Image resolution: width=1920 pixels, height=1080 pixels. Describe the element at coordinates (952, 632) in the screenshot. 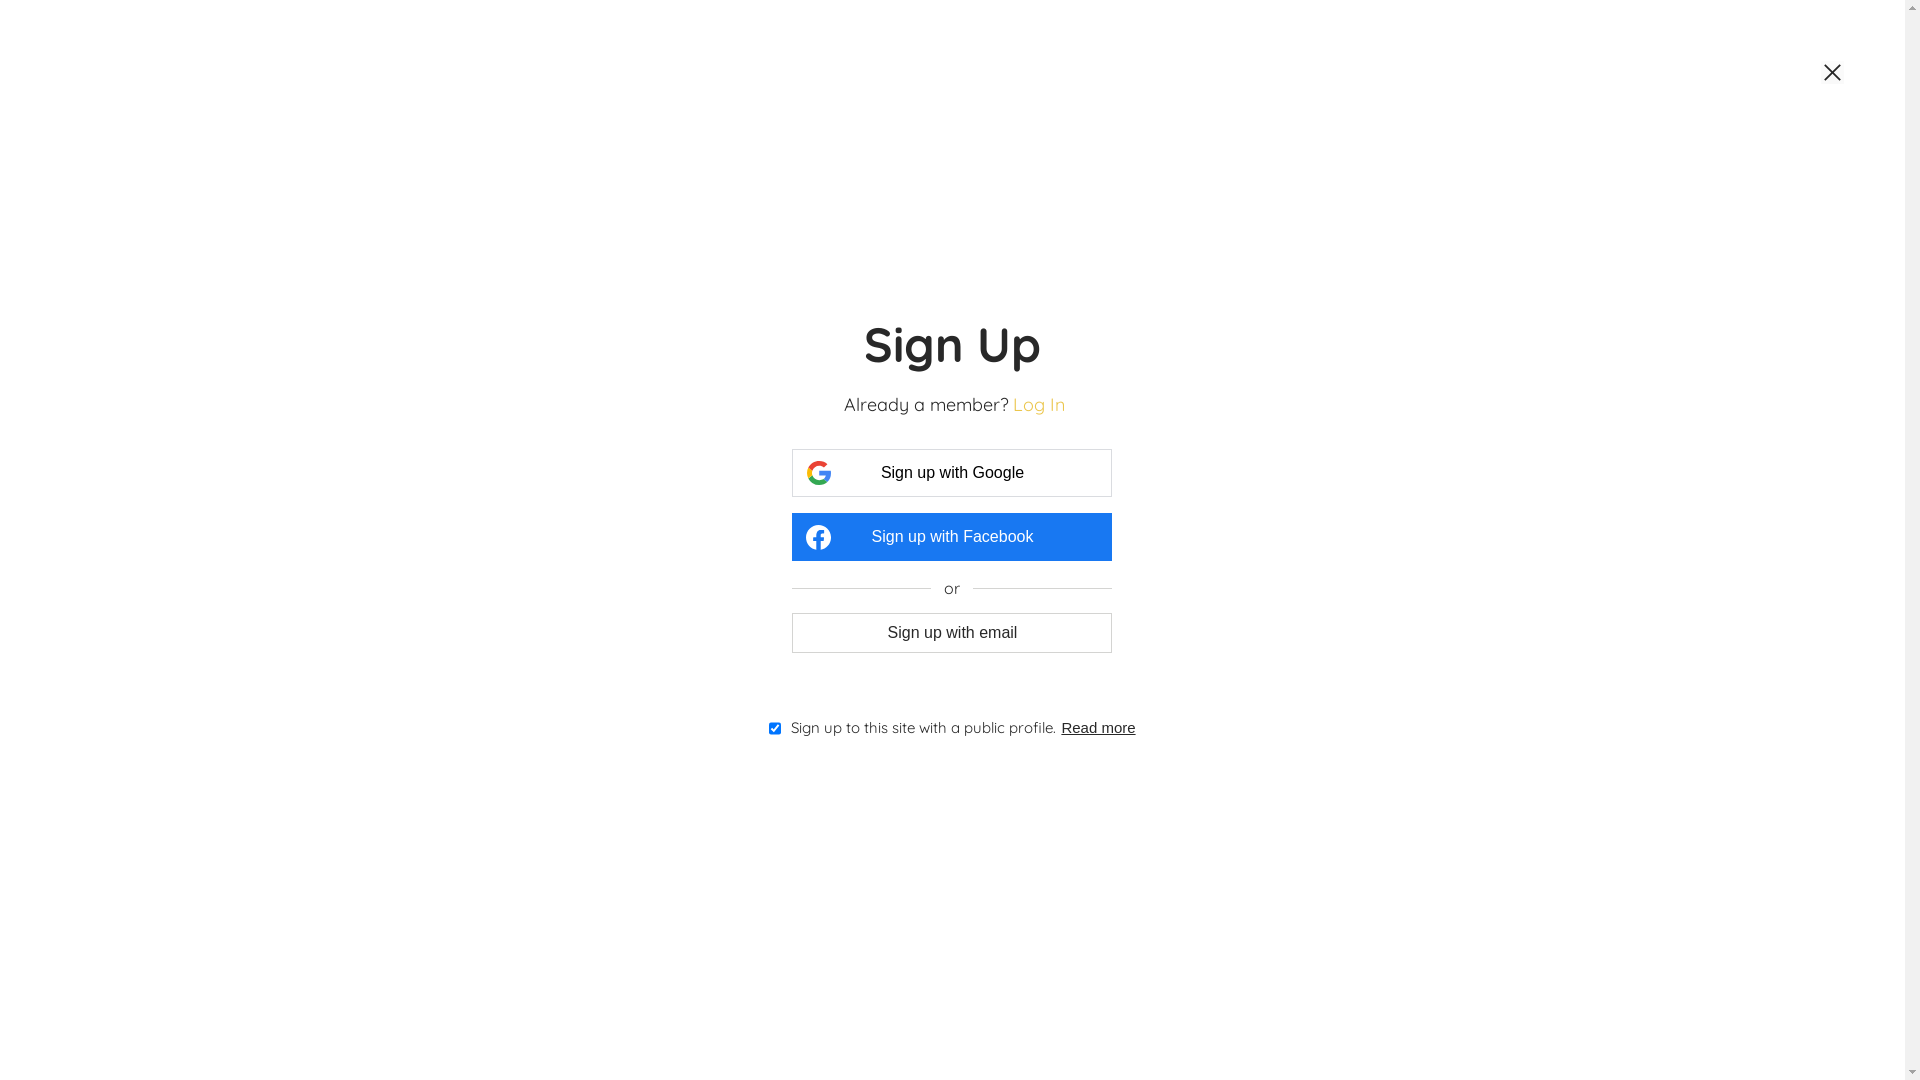

I see `Sign up with email` at that location.